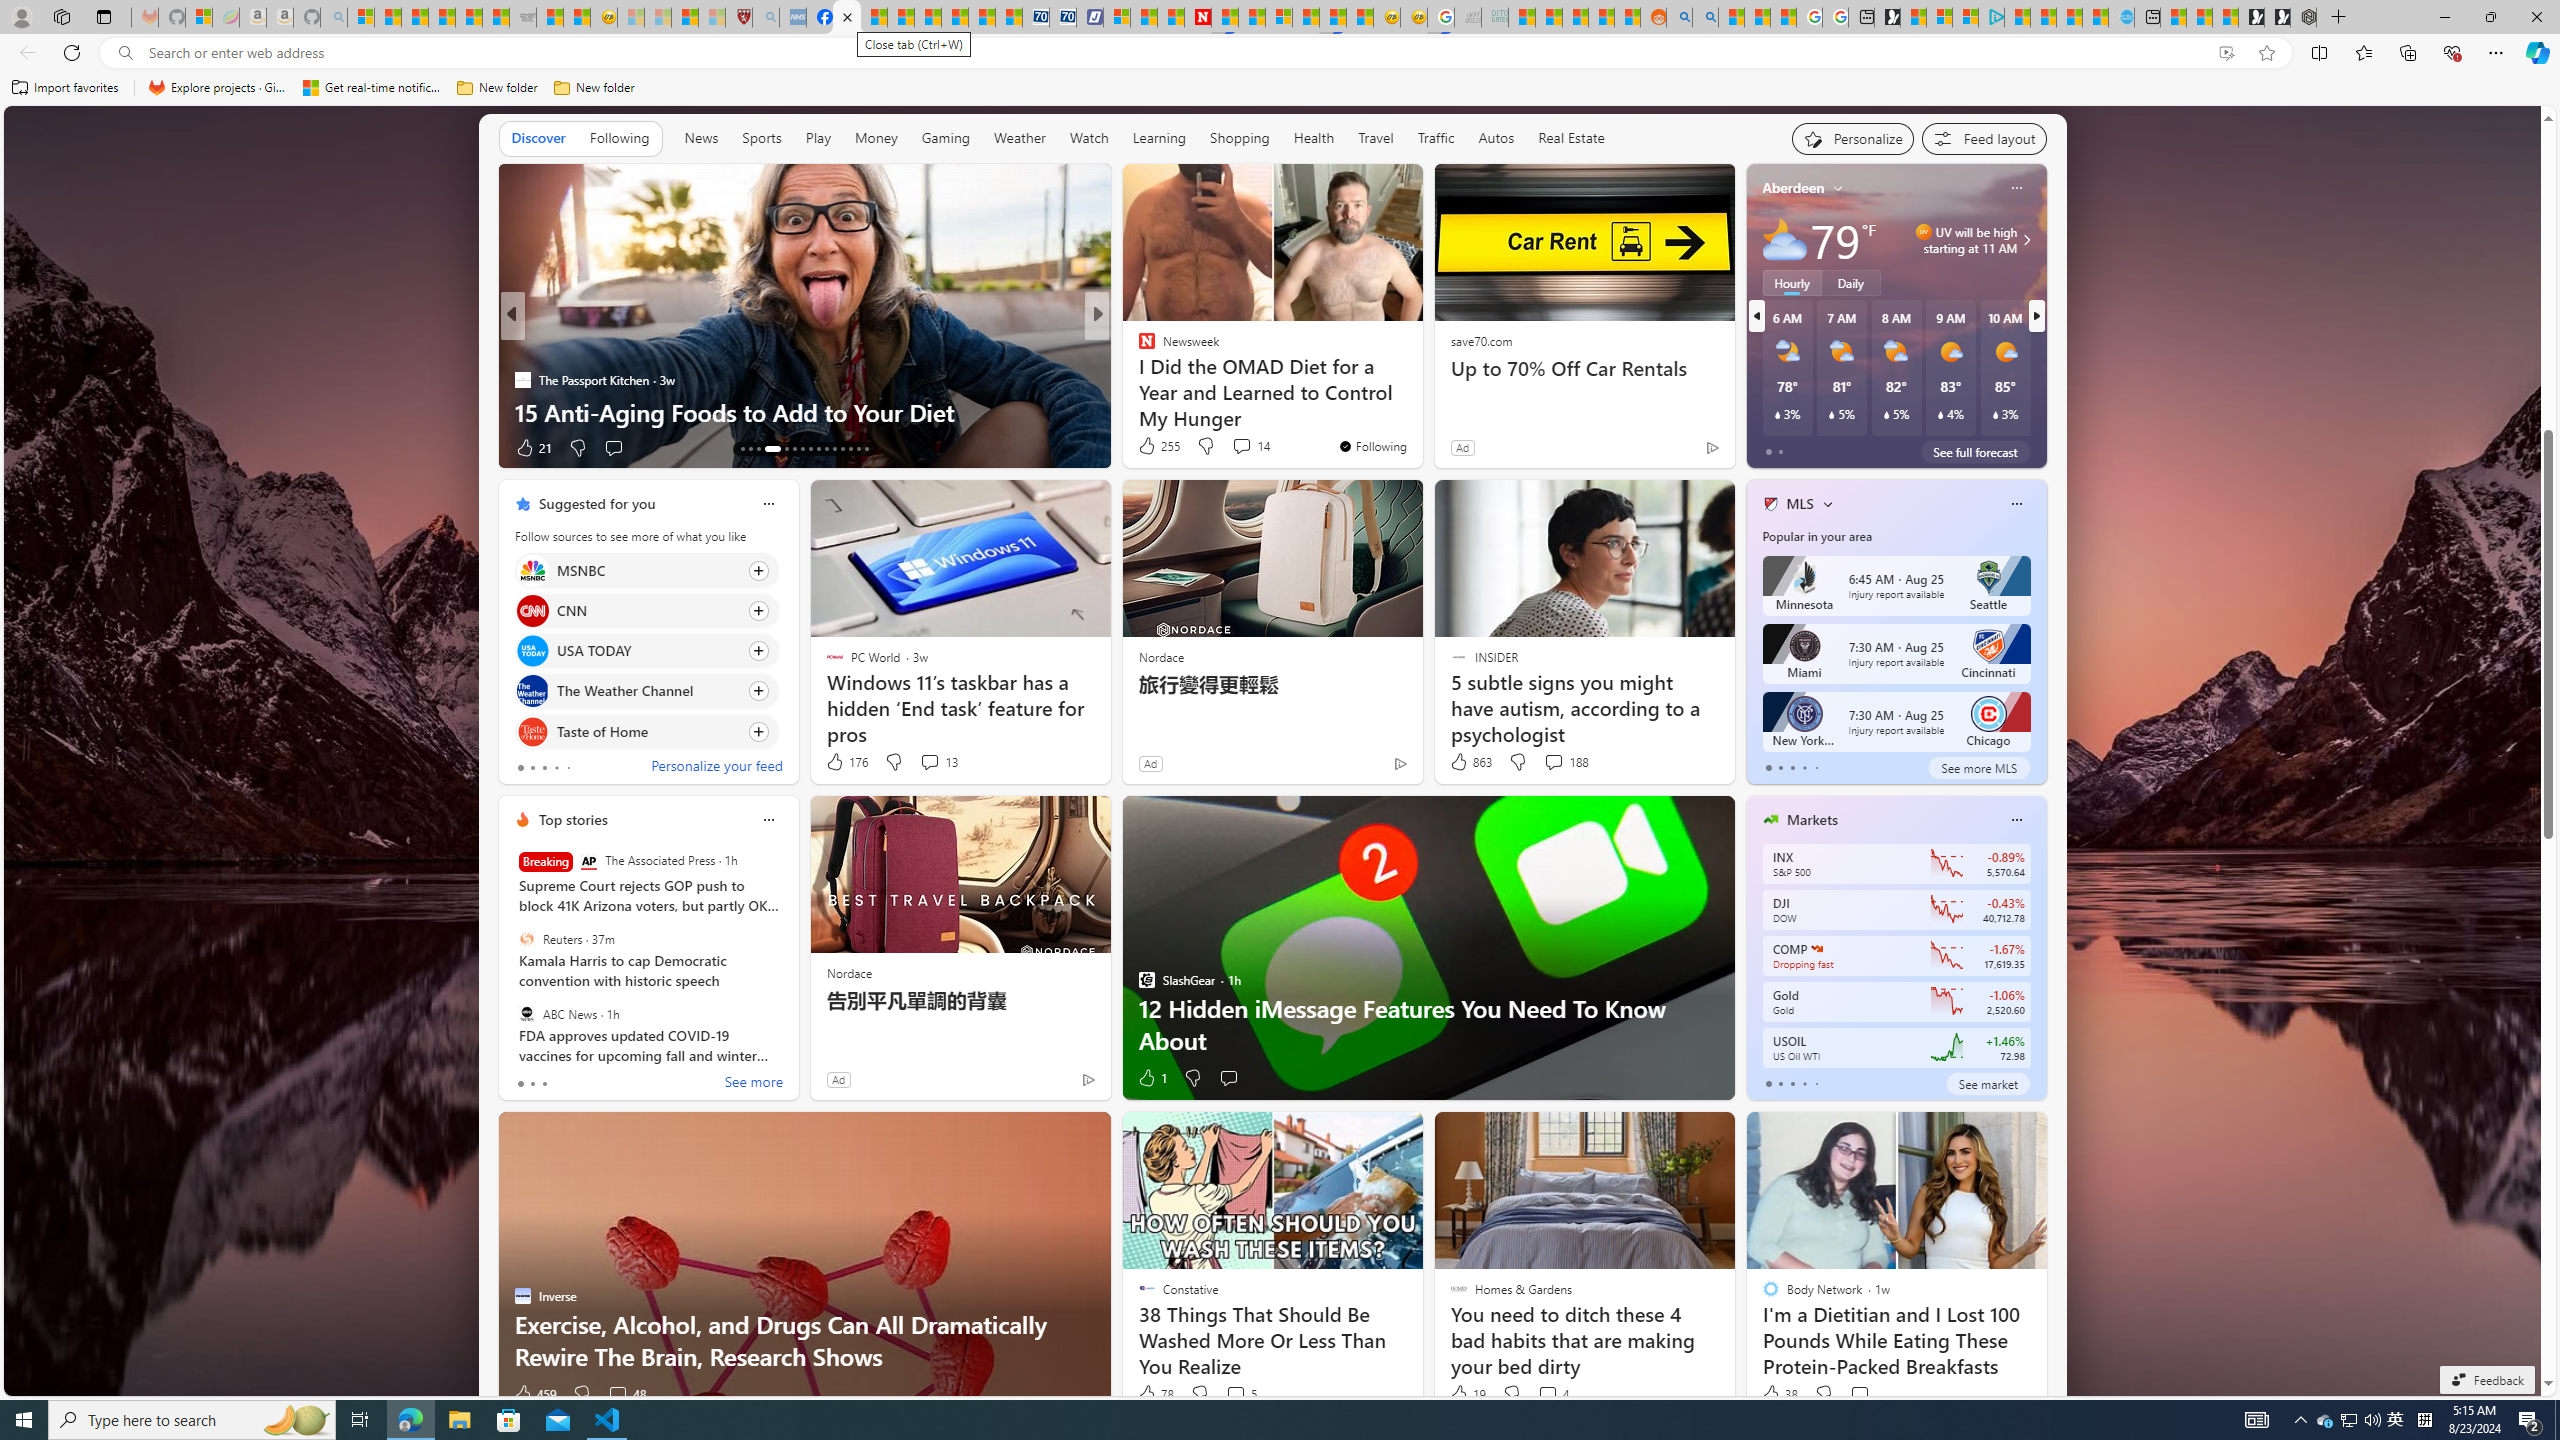 The height and width of the screenshot is (1440, 2560). Describe the element at coordinates (1240, 1394) in the screenshot. I see `View comments 5 Comment` at that location.